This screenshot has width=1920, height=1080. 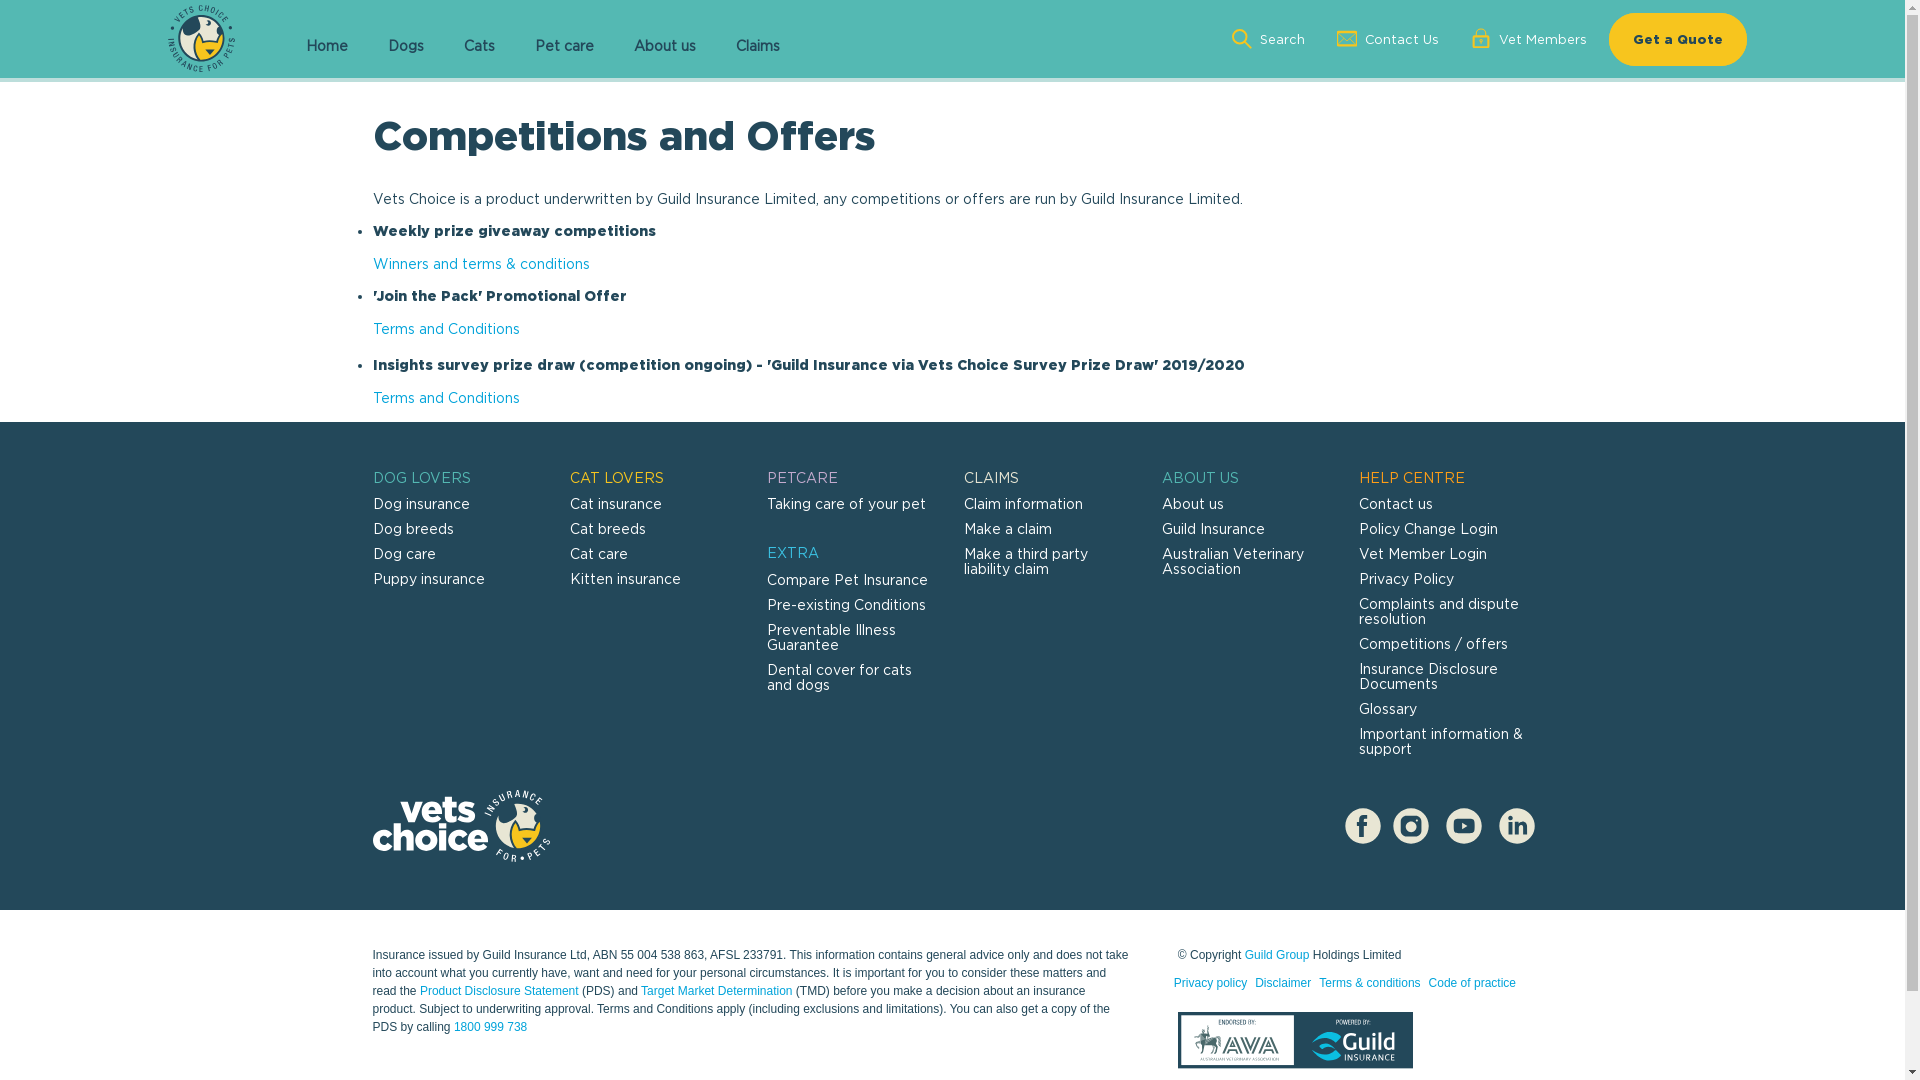 I want to click on Taking care of your pet, so click(x=846, y=504).